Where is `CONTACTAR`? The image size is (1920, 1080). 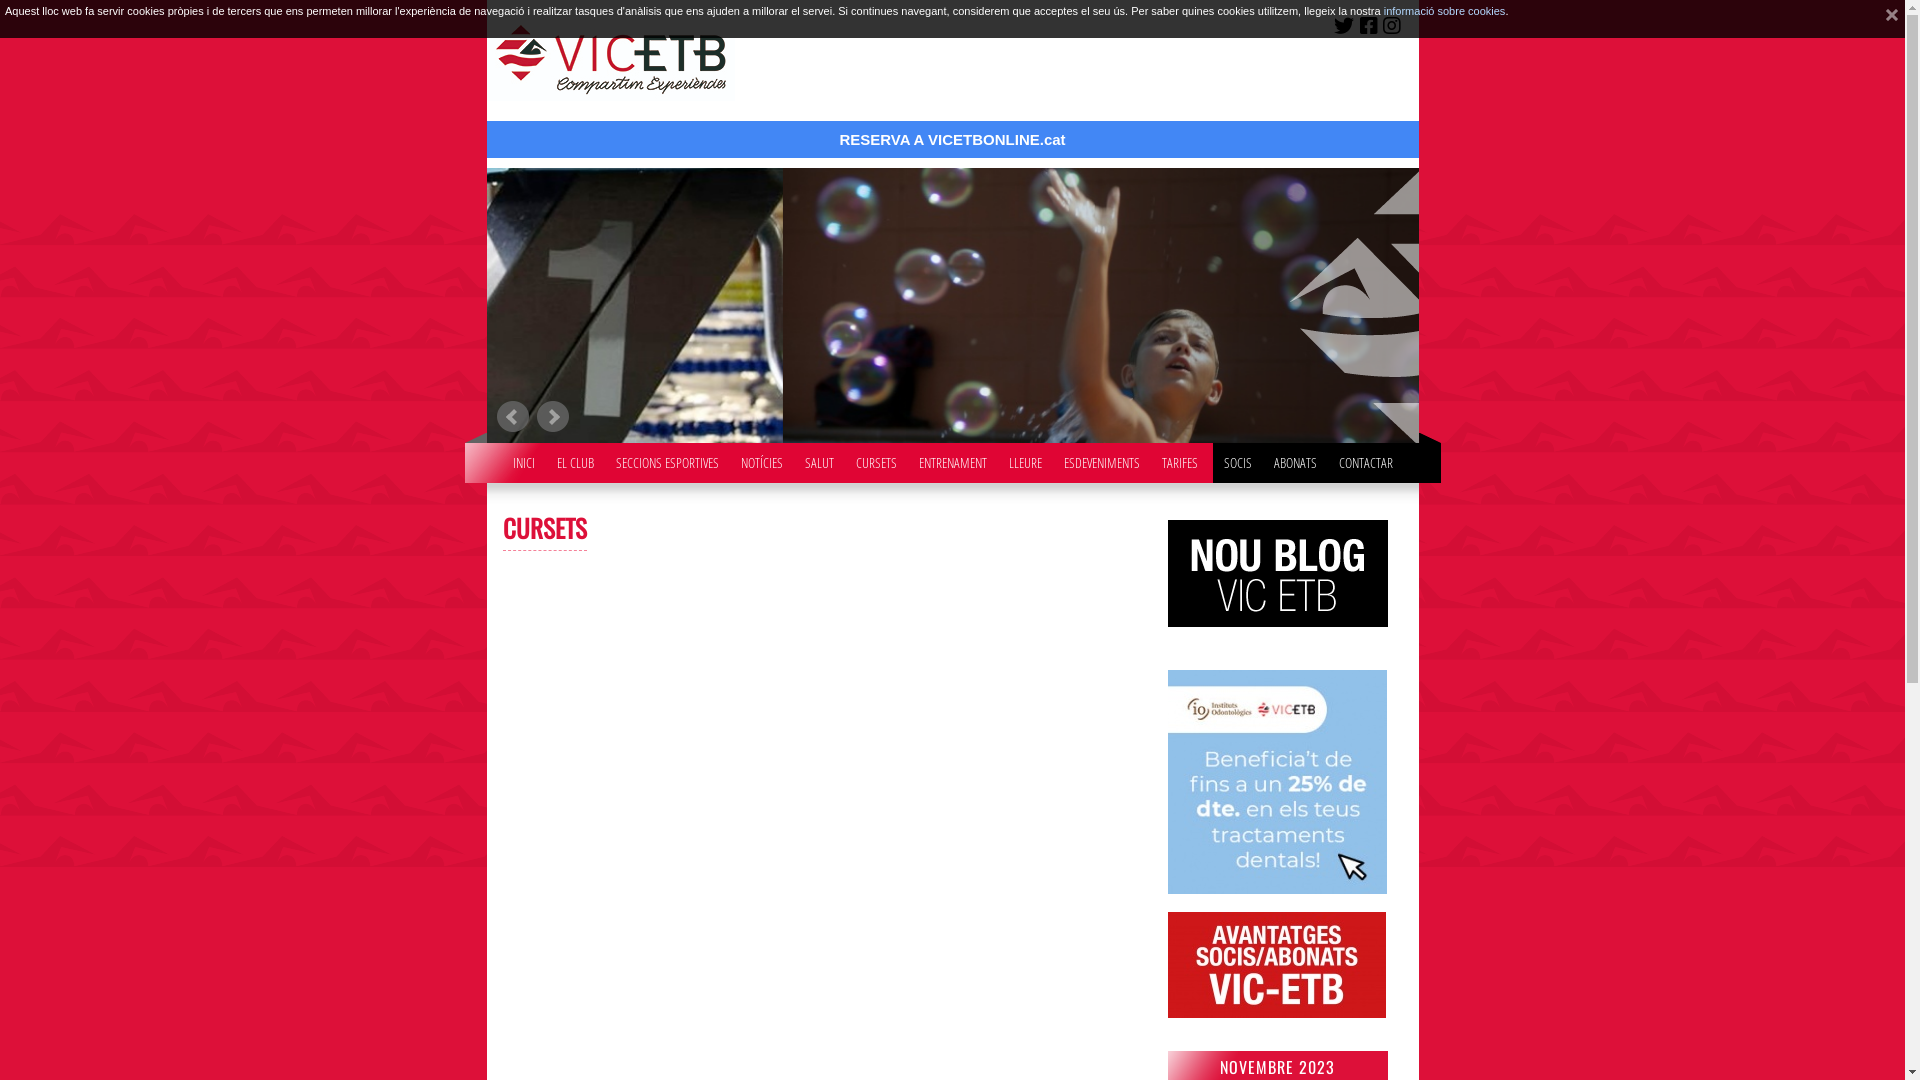
CONTACTAR is located at coordinates (1365, 458).